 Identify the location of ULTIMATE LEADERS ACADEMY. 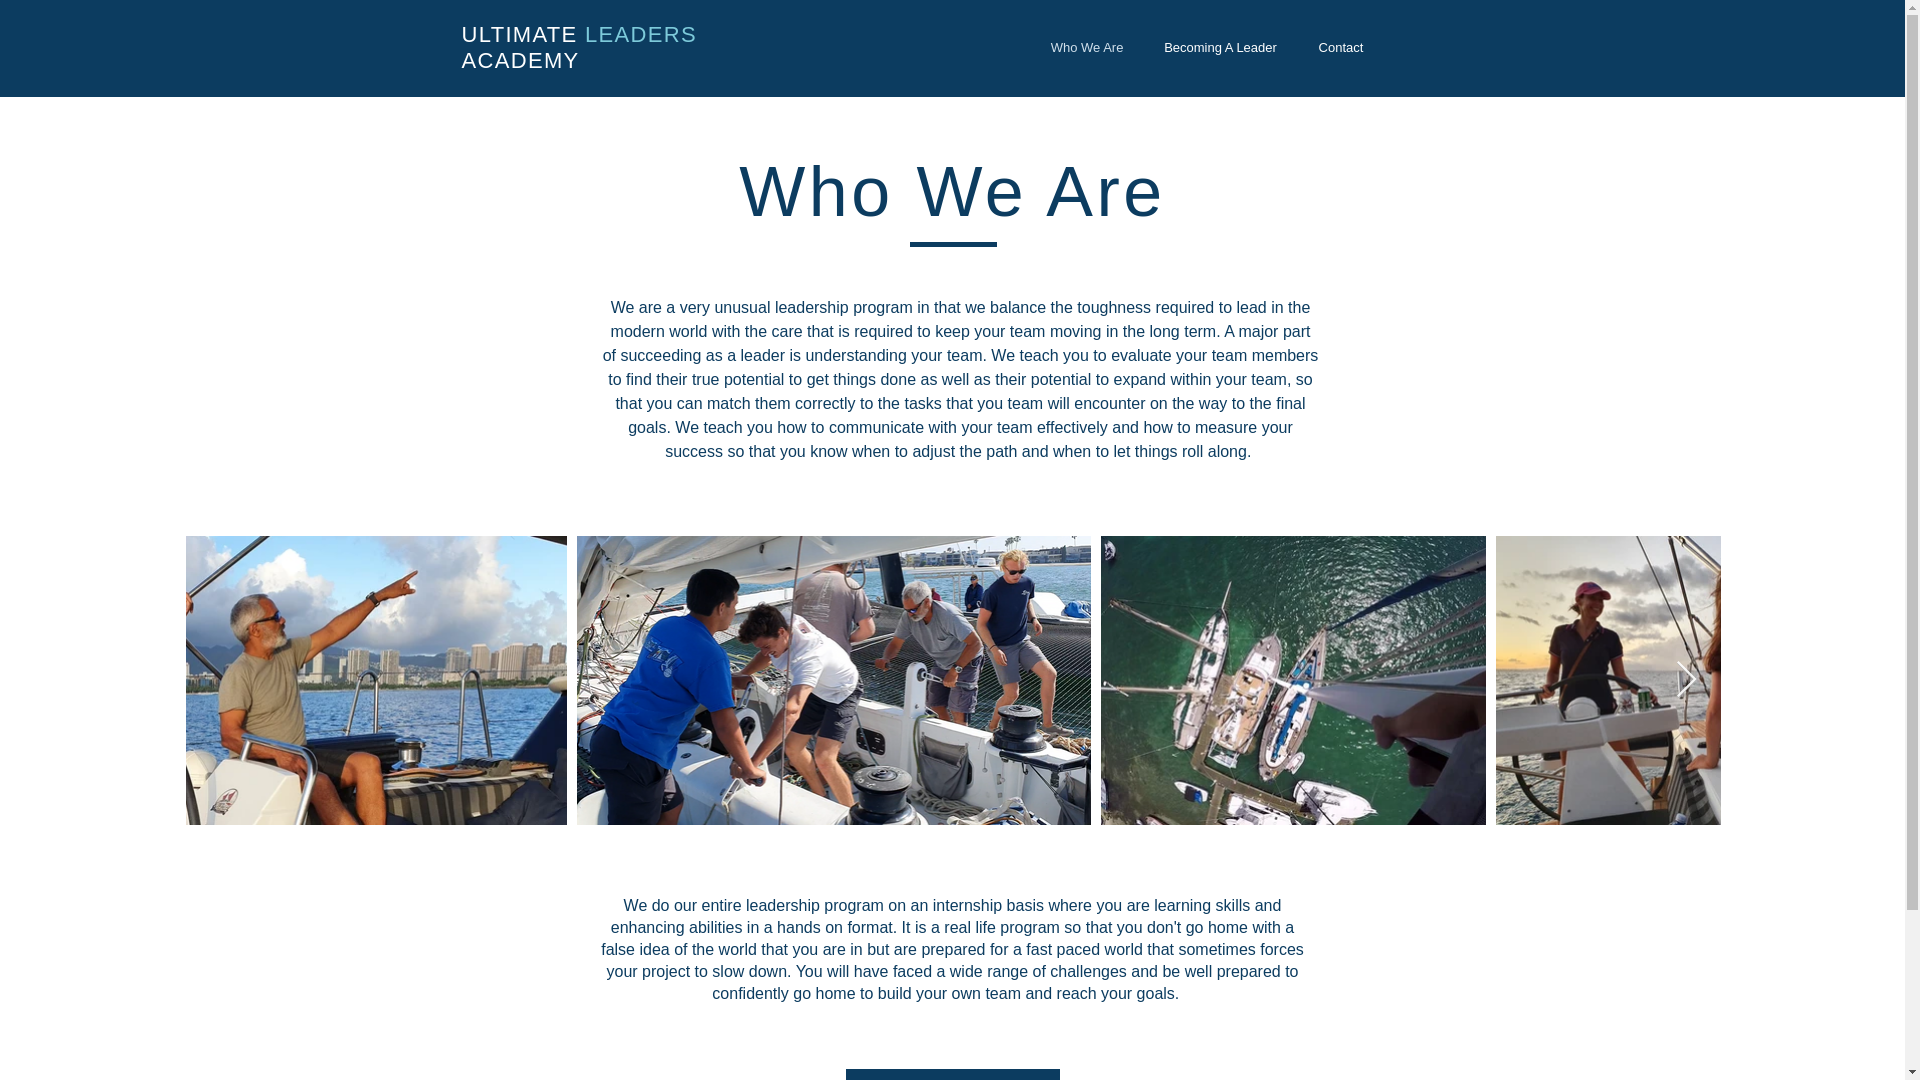
(579, 47).